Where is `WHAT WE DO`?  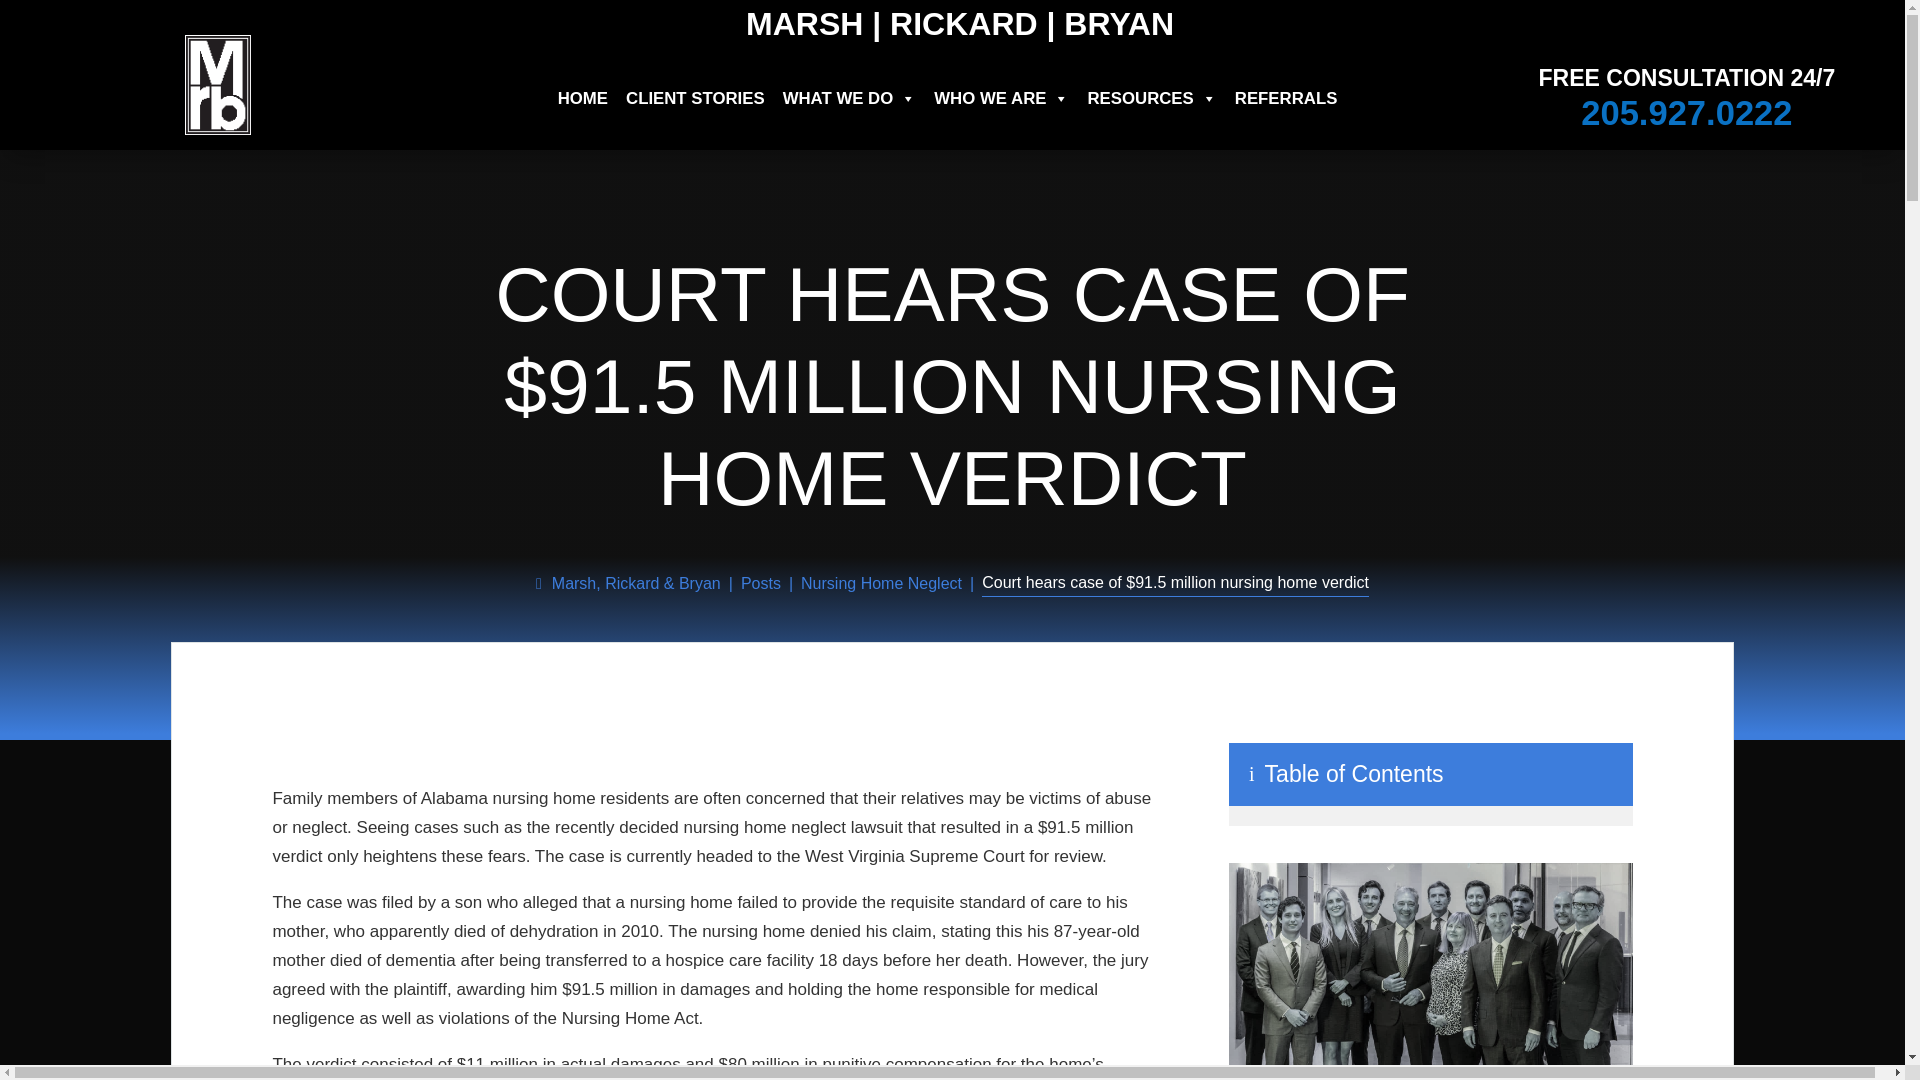
WHAT WE DO is located at coordinates (850, 98).